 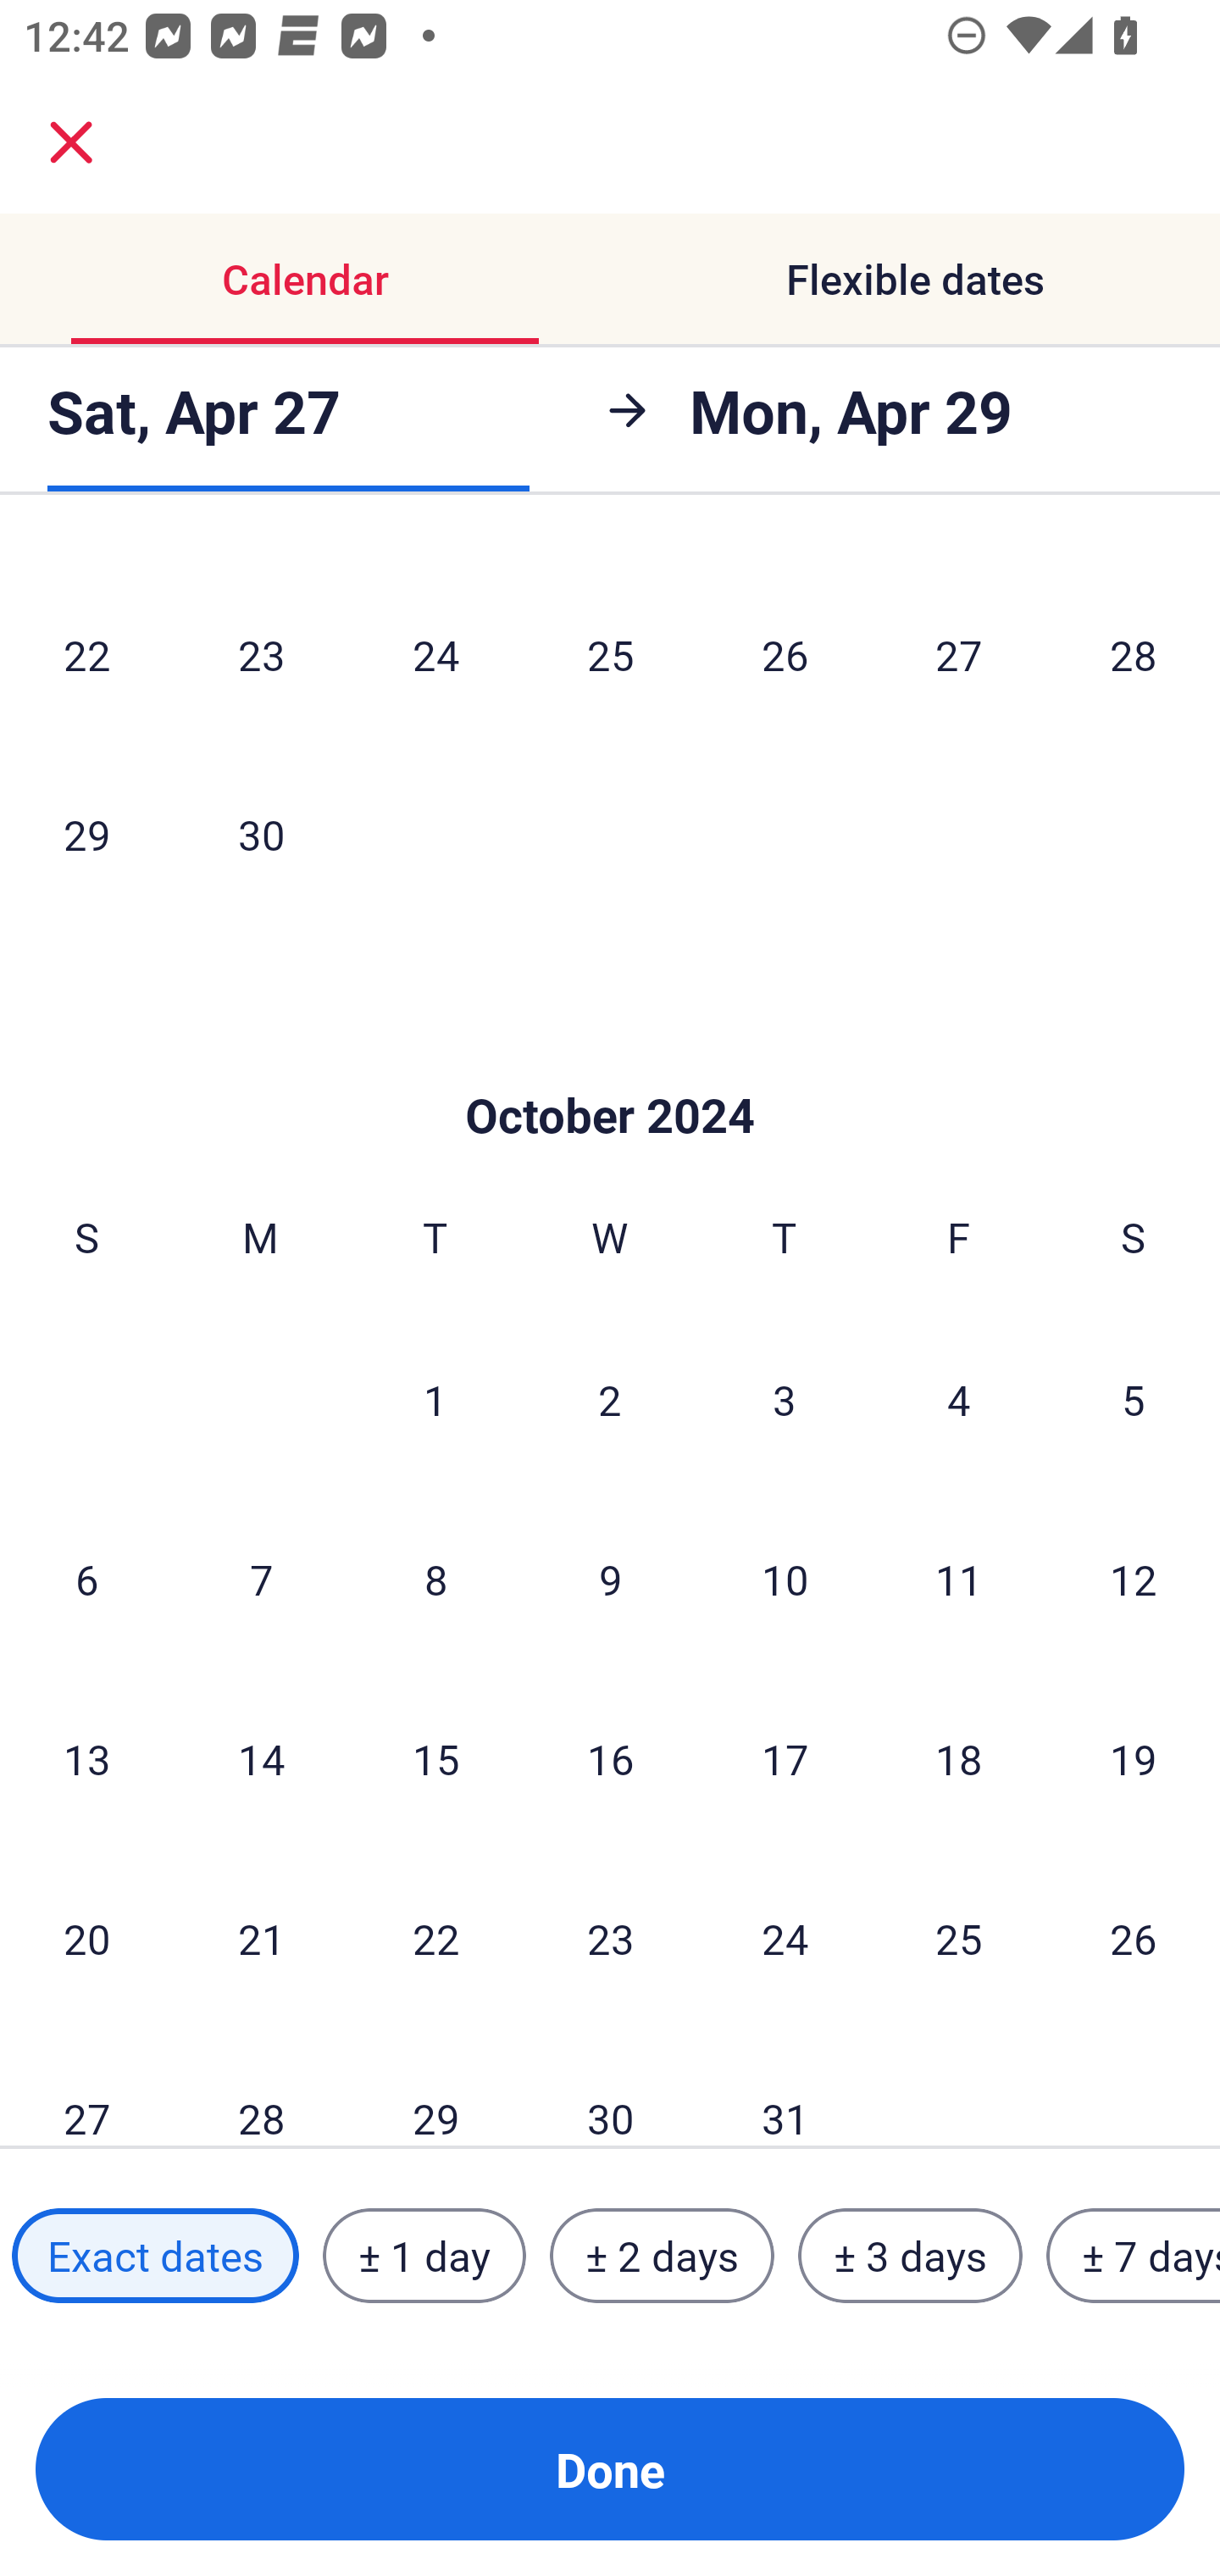 What do you see at coordinates (435, 654) in the screenshot?
I see `24 Tuesday, September 24, 2024` at bounding box center [435, 654].